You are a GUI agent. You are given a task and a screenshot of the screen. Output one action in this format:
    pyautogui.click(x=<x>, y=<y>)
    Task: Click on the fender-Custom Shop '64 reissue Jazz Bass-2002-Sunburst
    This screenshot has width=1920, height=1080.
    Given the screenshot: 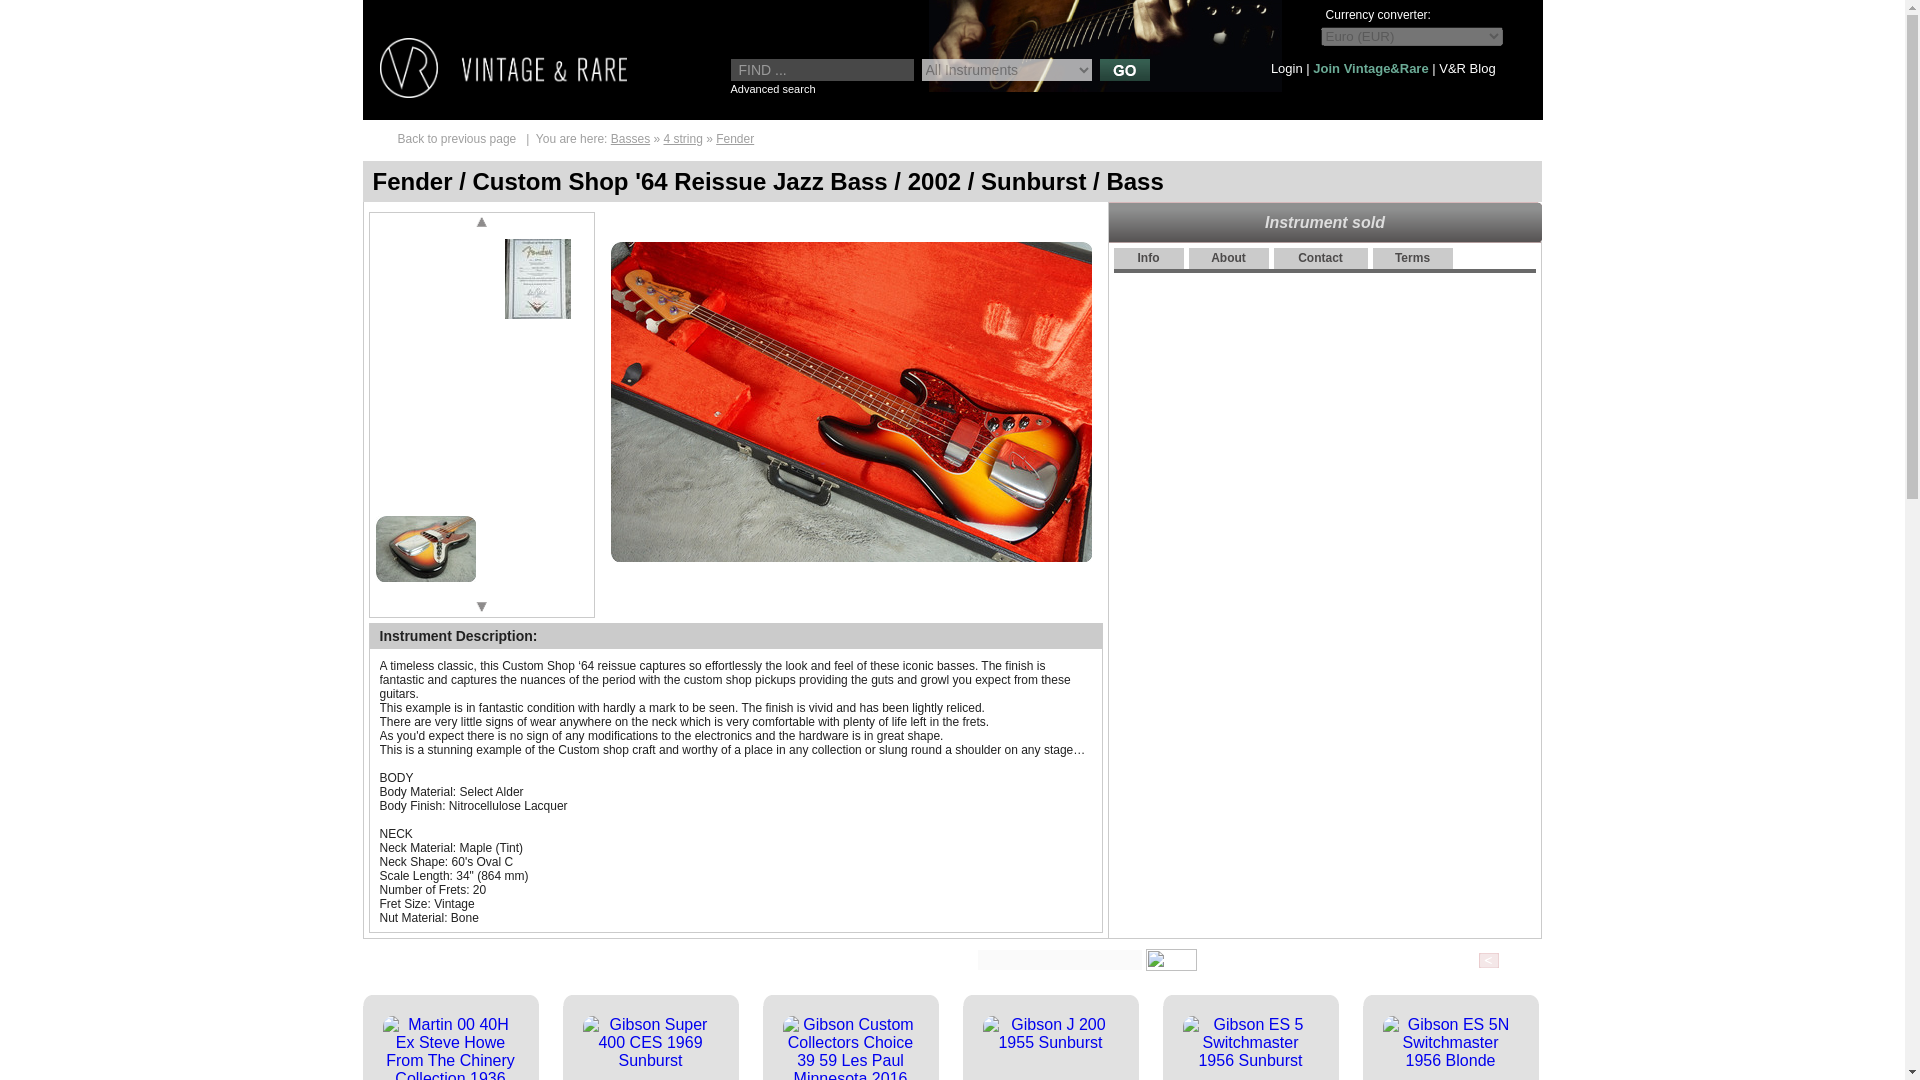 What is the action you would take?
    pyautogui.click(x=536, y=369)
    